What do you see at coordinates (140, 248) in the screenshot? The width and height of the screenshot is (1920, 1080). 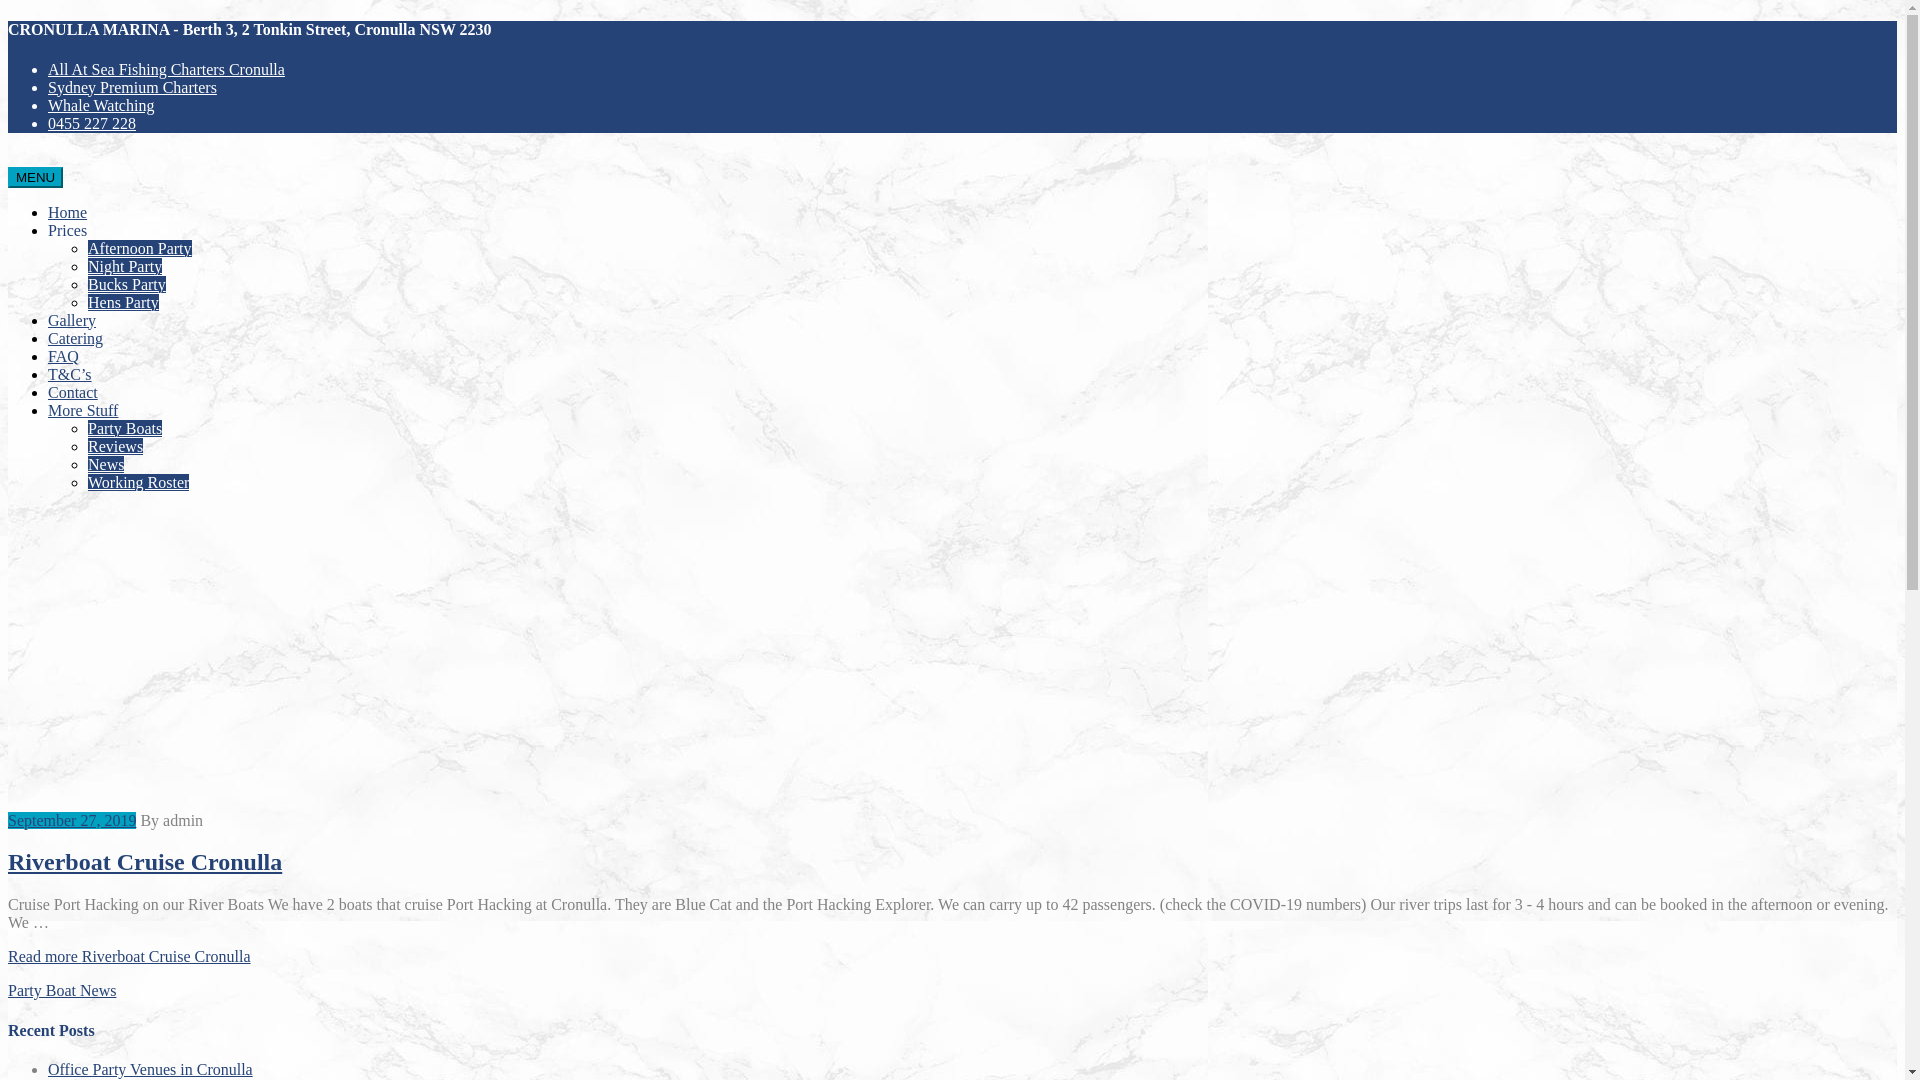 I see `Afternoon Party` at bounding box center [140, 248].